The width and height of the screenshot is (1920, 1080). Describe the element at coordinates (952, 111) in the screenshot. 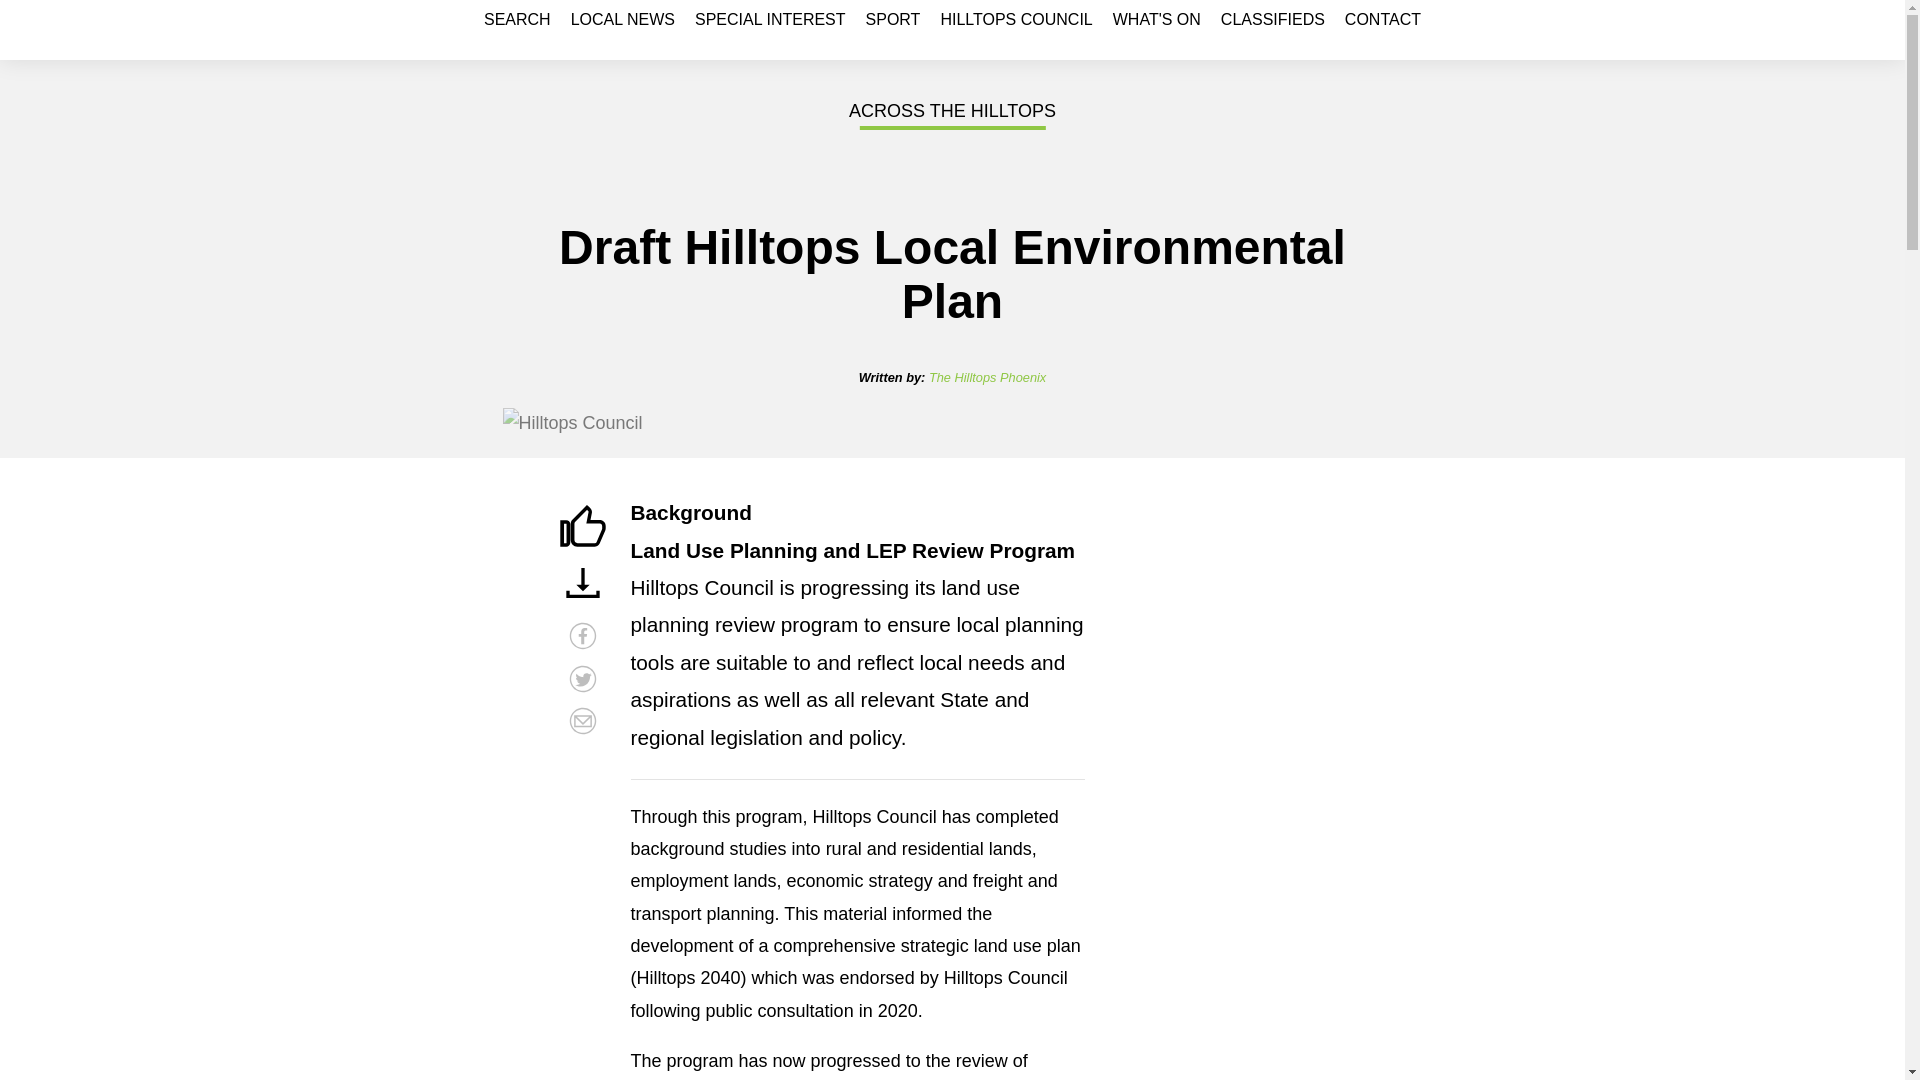

I see `ACROSS THE HILLTOPS` at that location.